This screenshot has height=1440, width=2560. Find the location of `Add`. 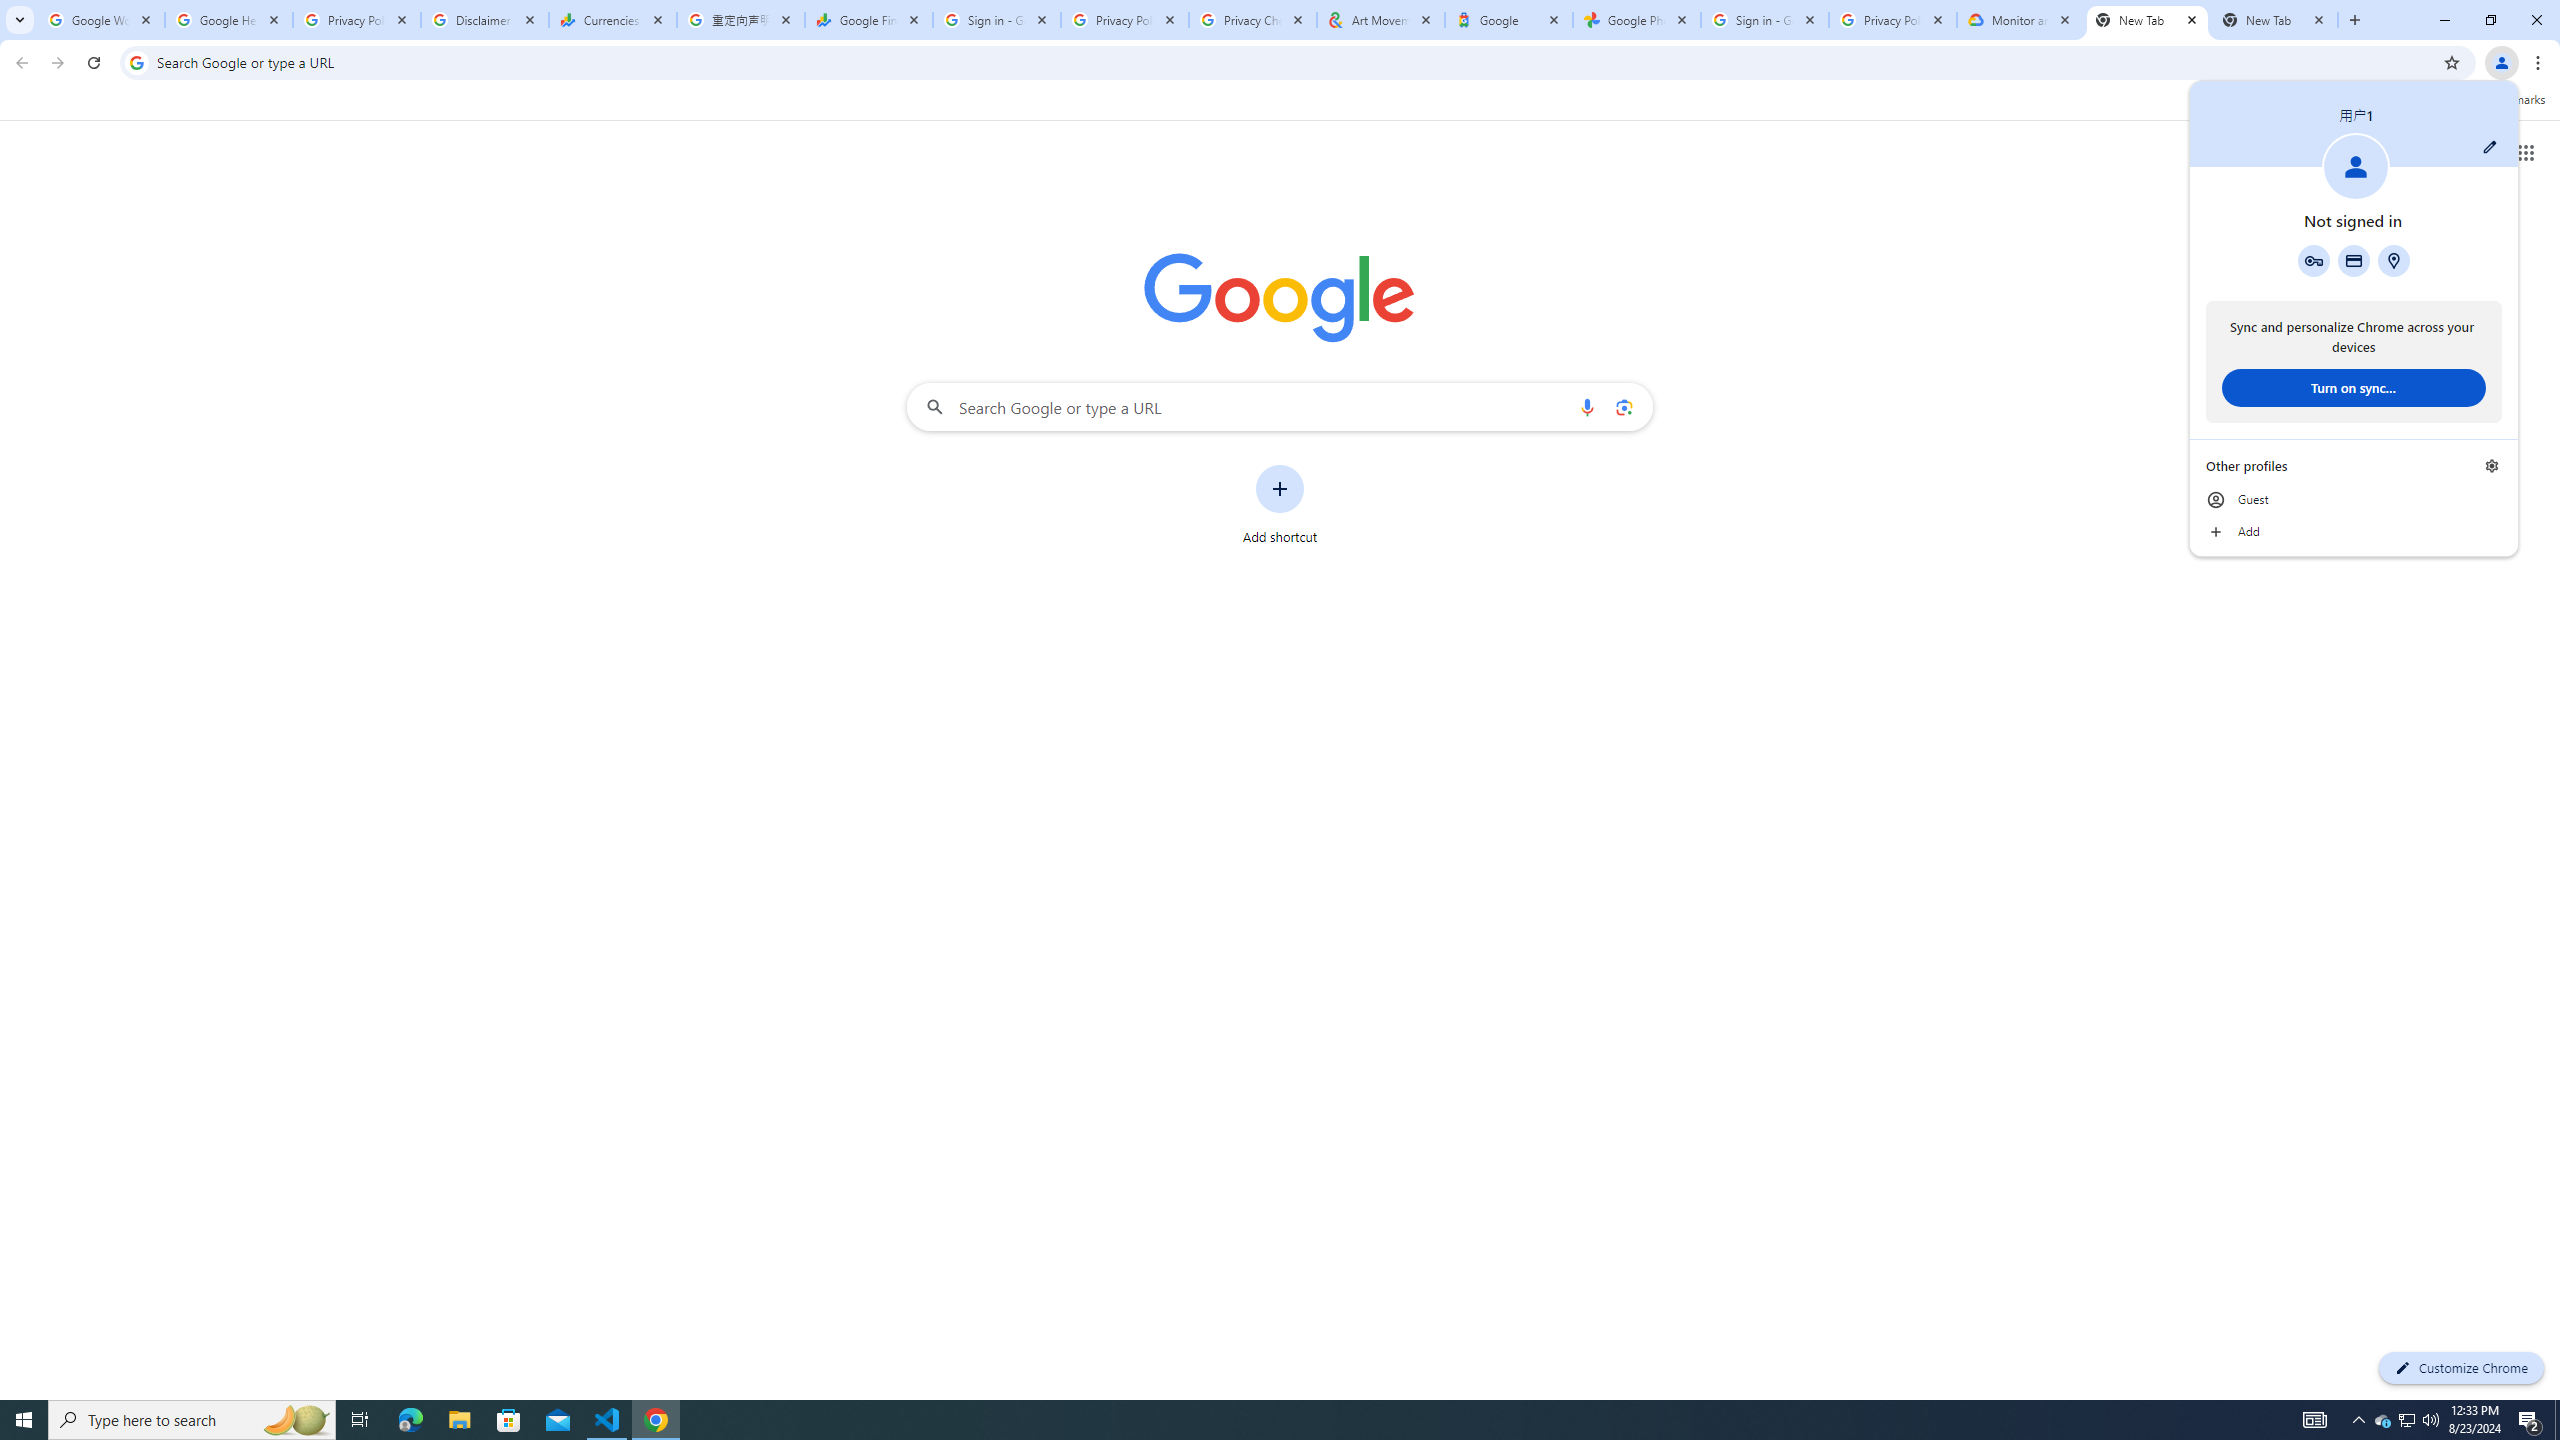

Add is located at coordinates (410, 1420).